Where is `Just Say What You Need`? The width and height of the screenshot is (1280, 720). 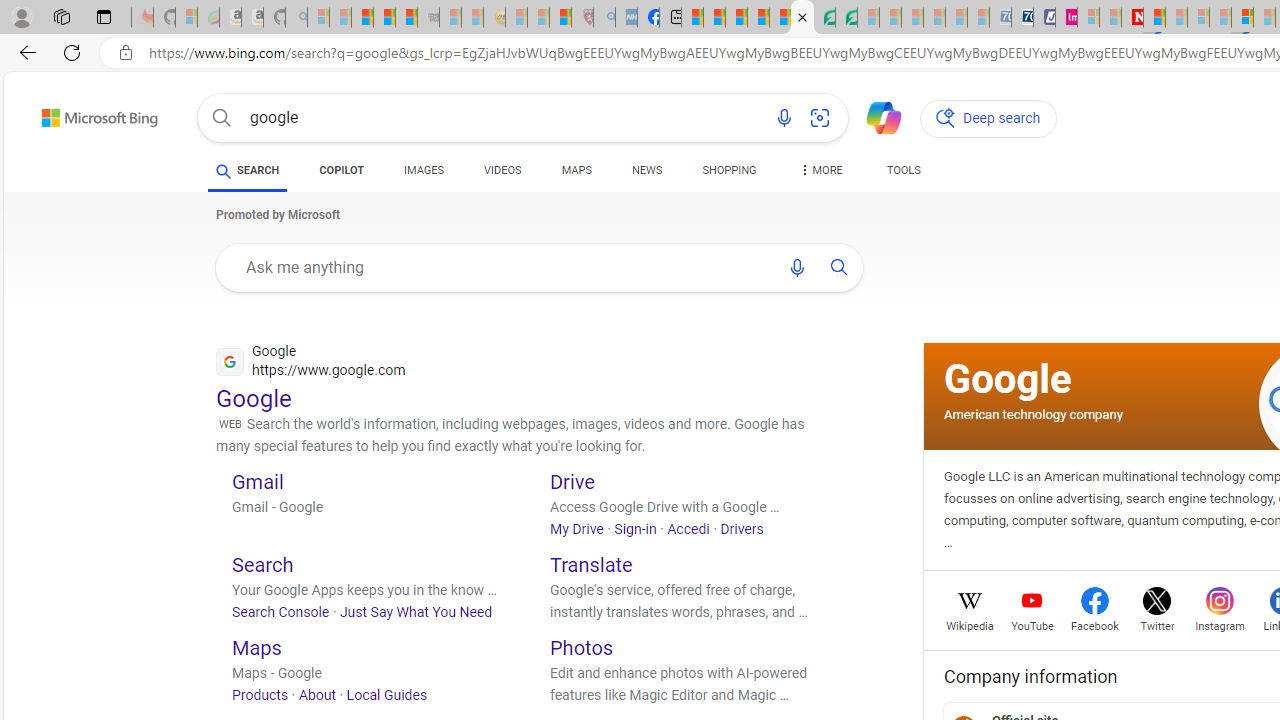 Just Say What You Need is located at coordinates (416, 612).